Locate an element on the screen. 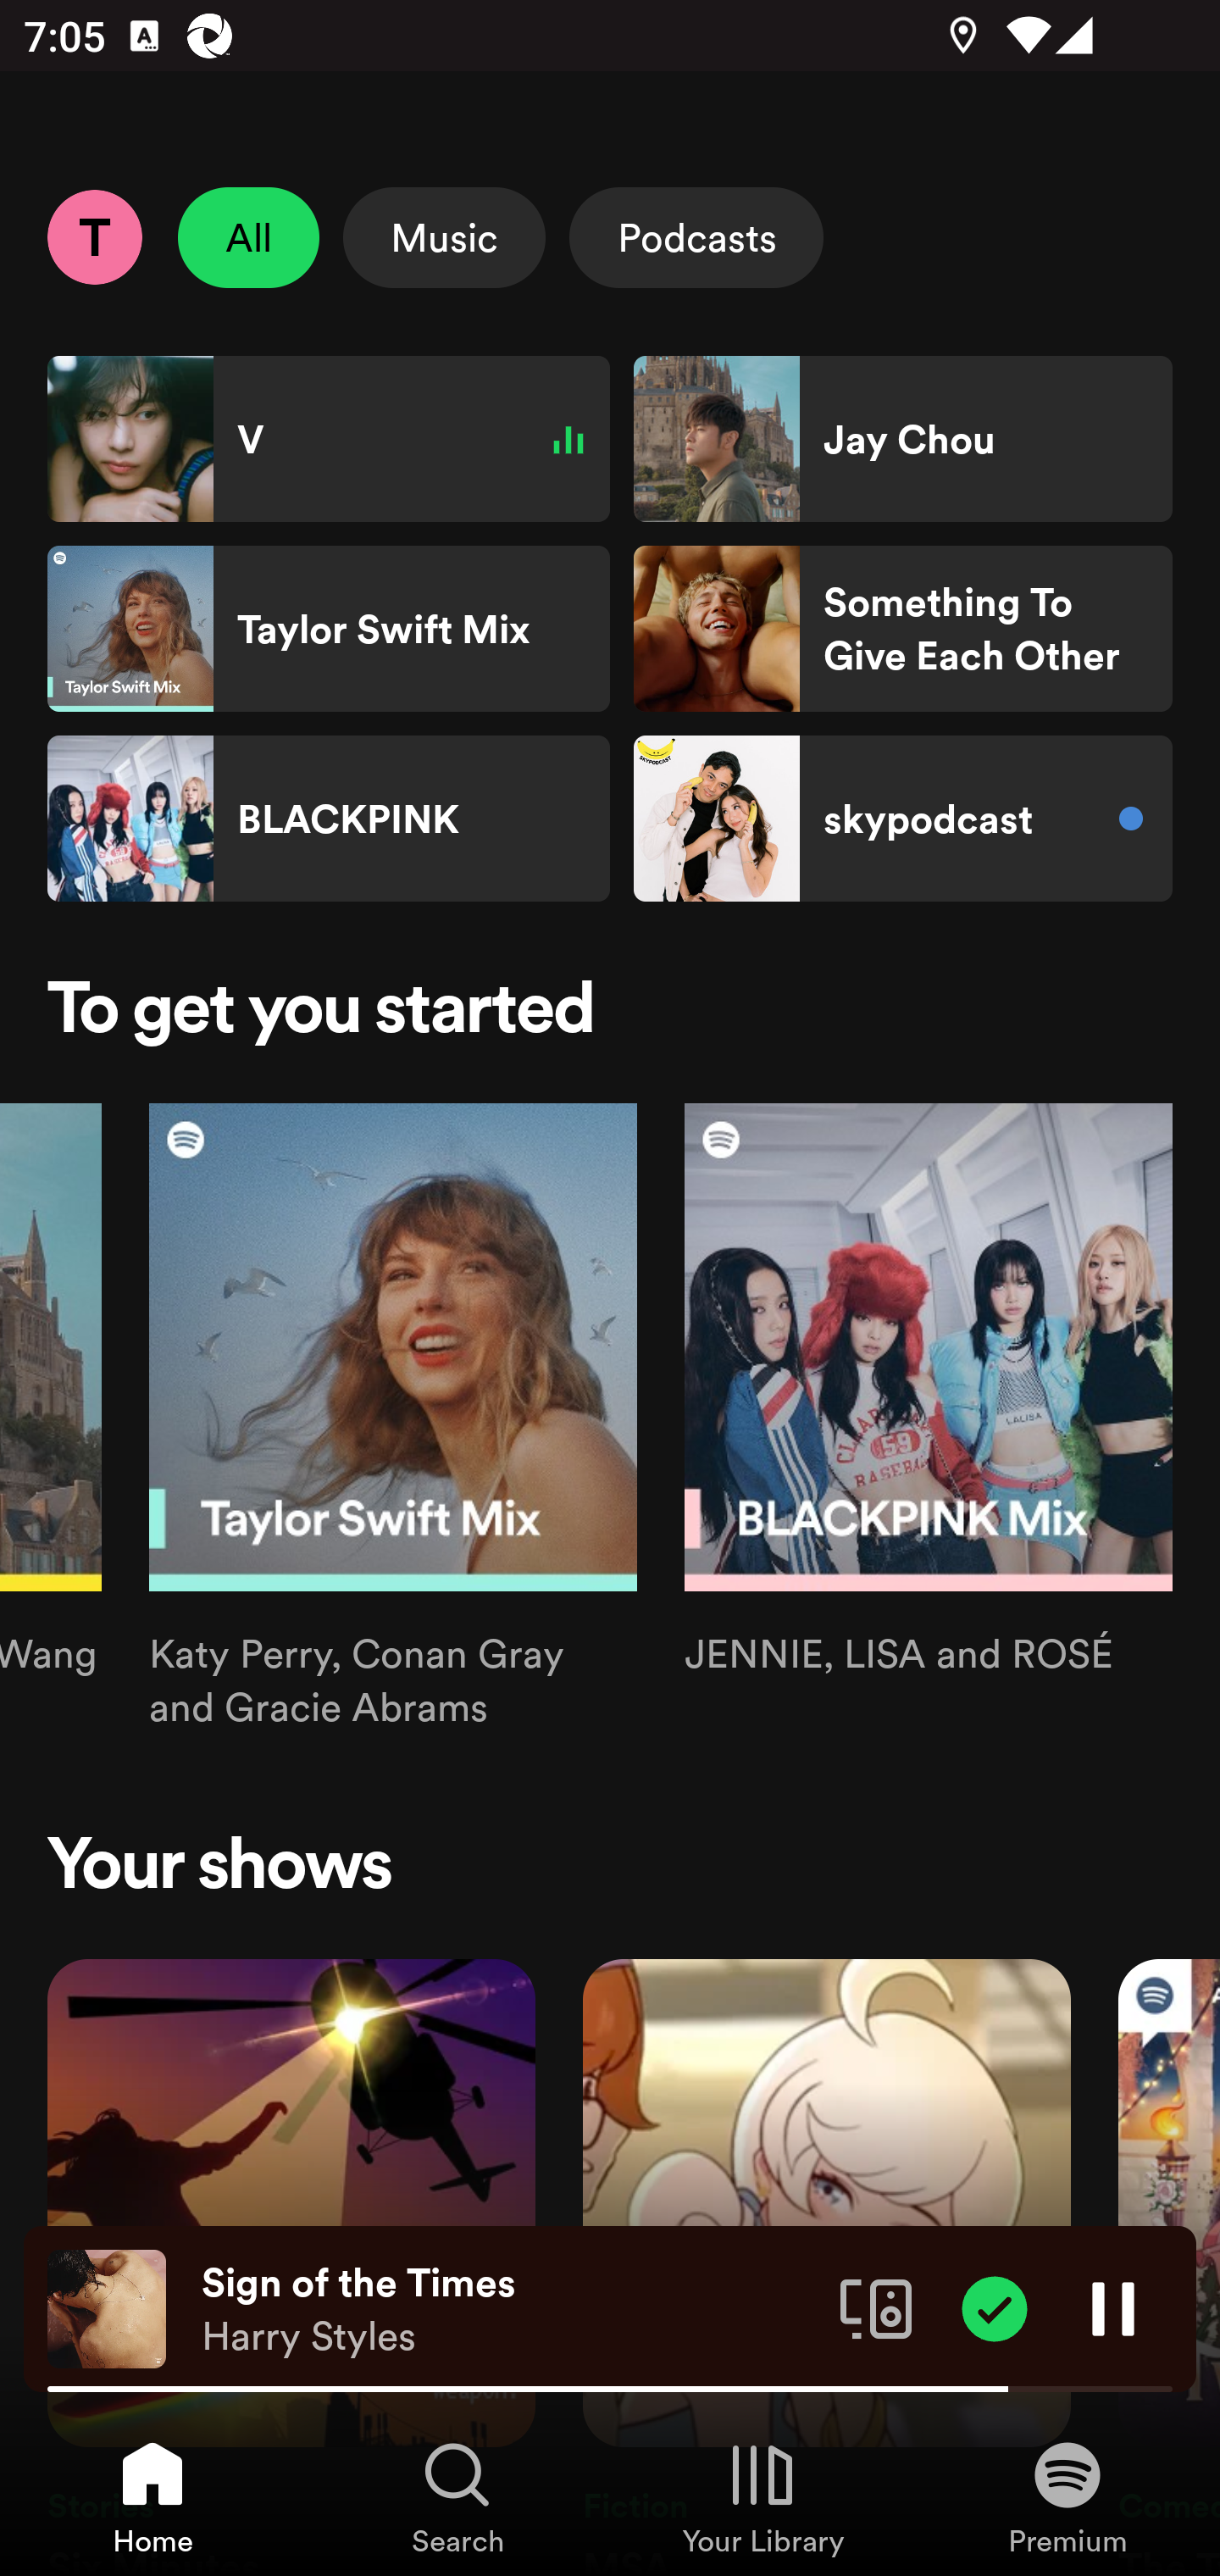 This screenshot has height=2576, width=1220. Jay Chou Shortcut Jay Chou is located at coordinates (902, 439).